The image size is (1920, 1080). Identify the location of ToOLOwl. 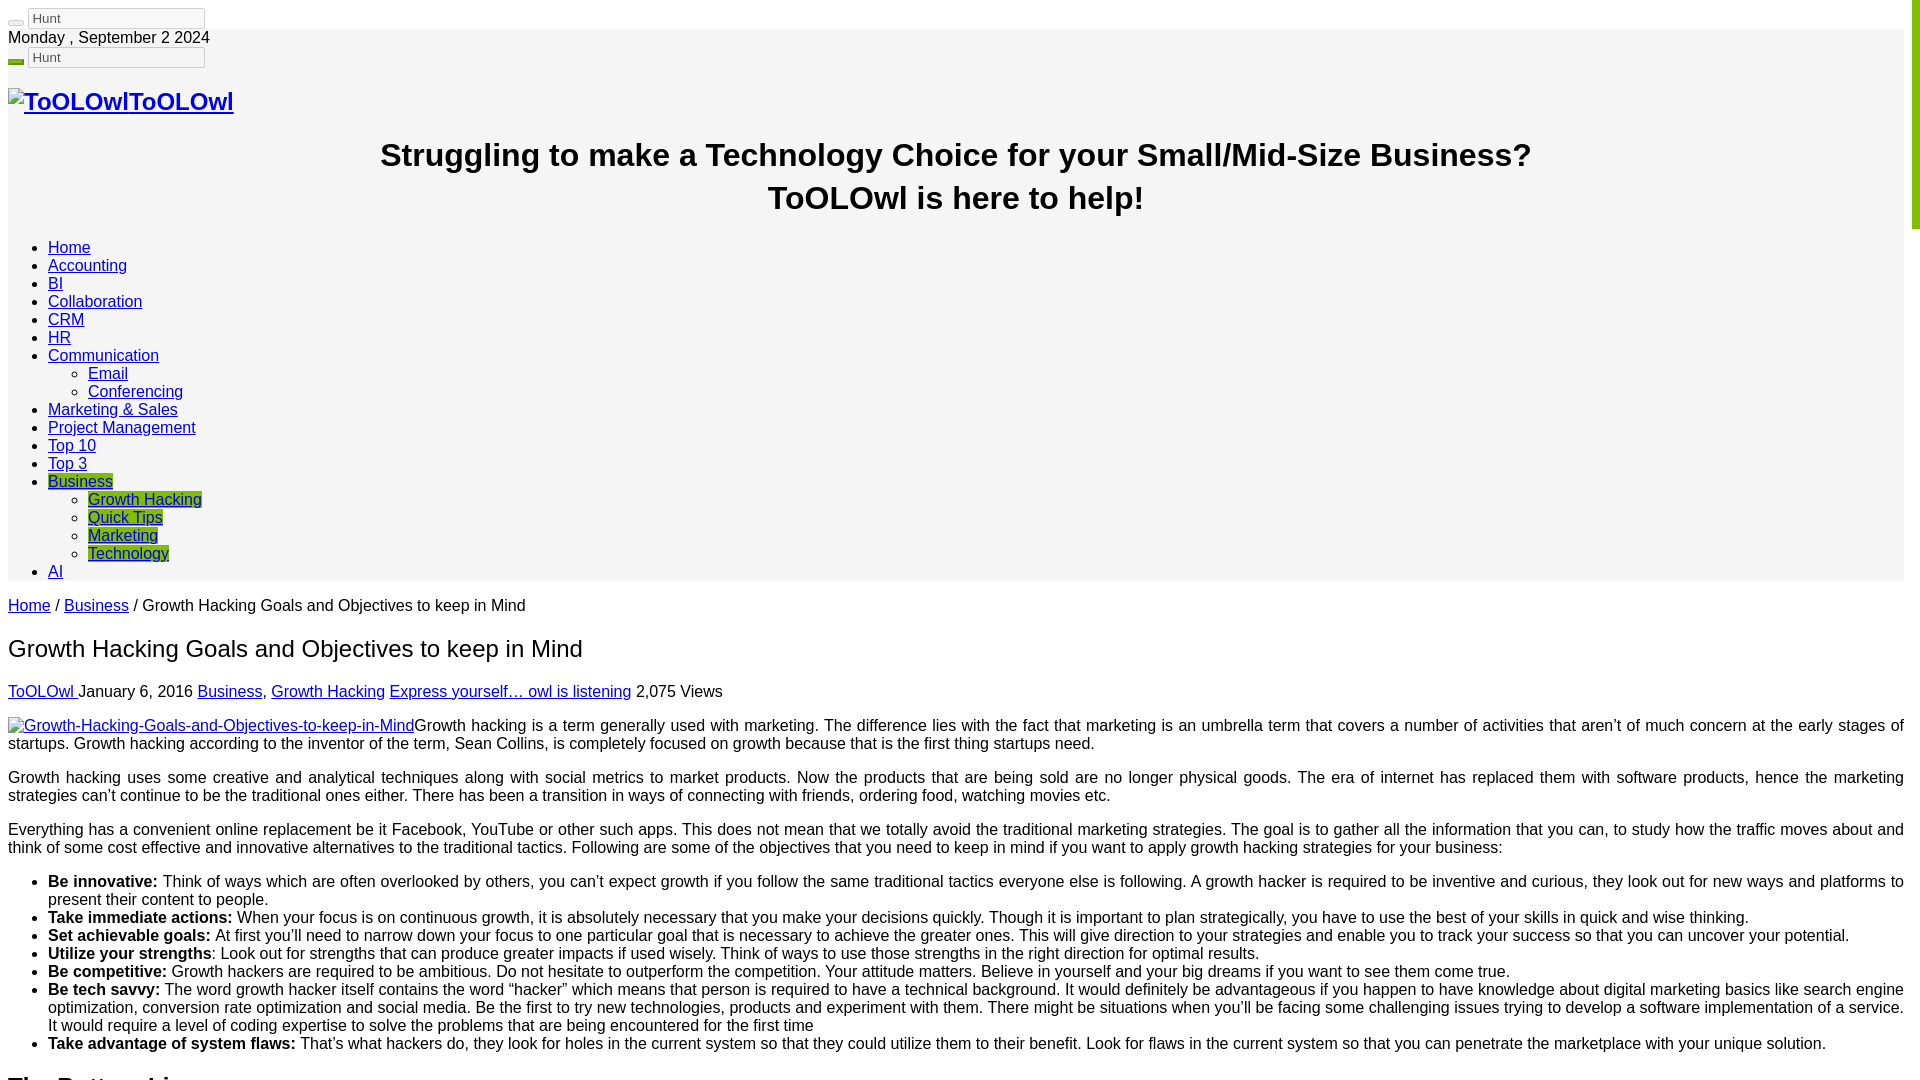
(42, 690).